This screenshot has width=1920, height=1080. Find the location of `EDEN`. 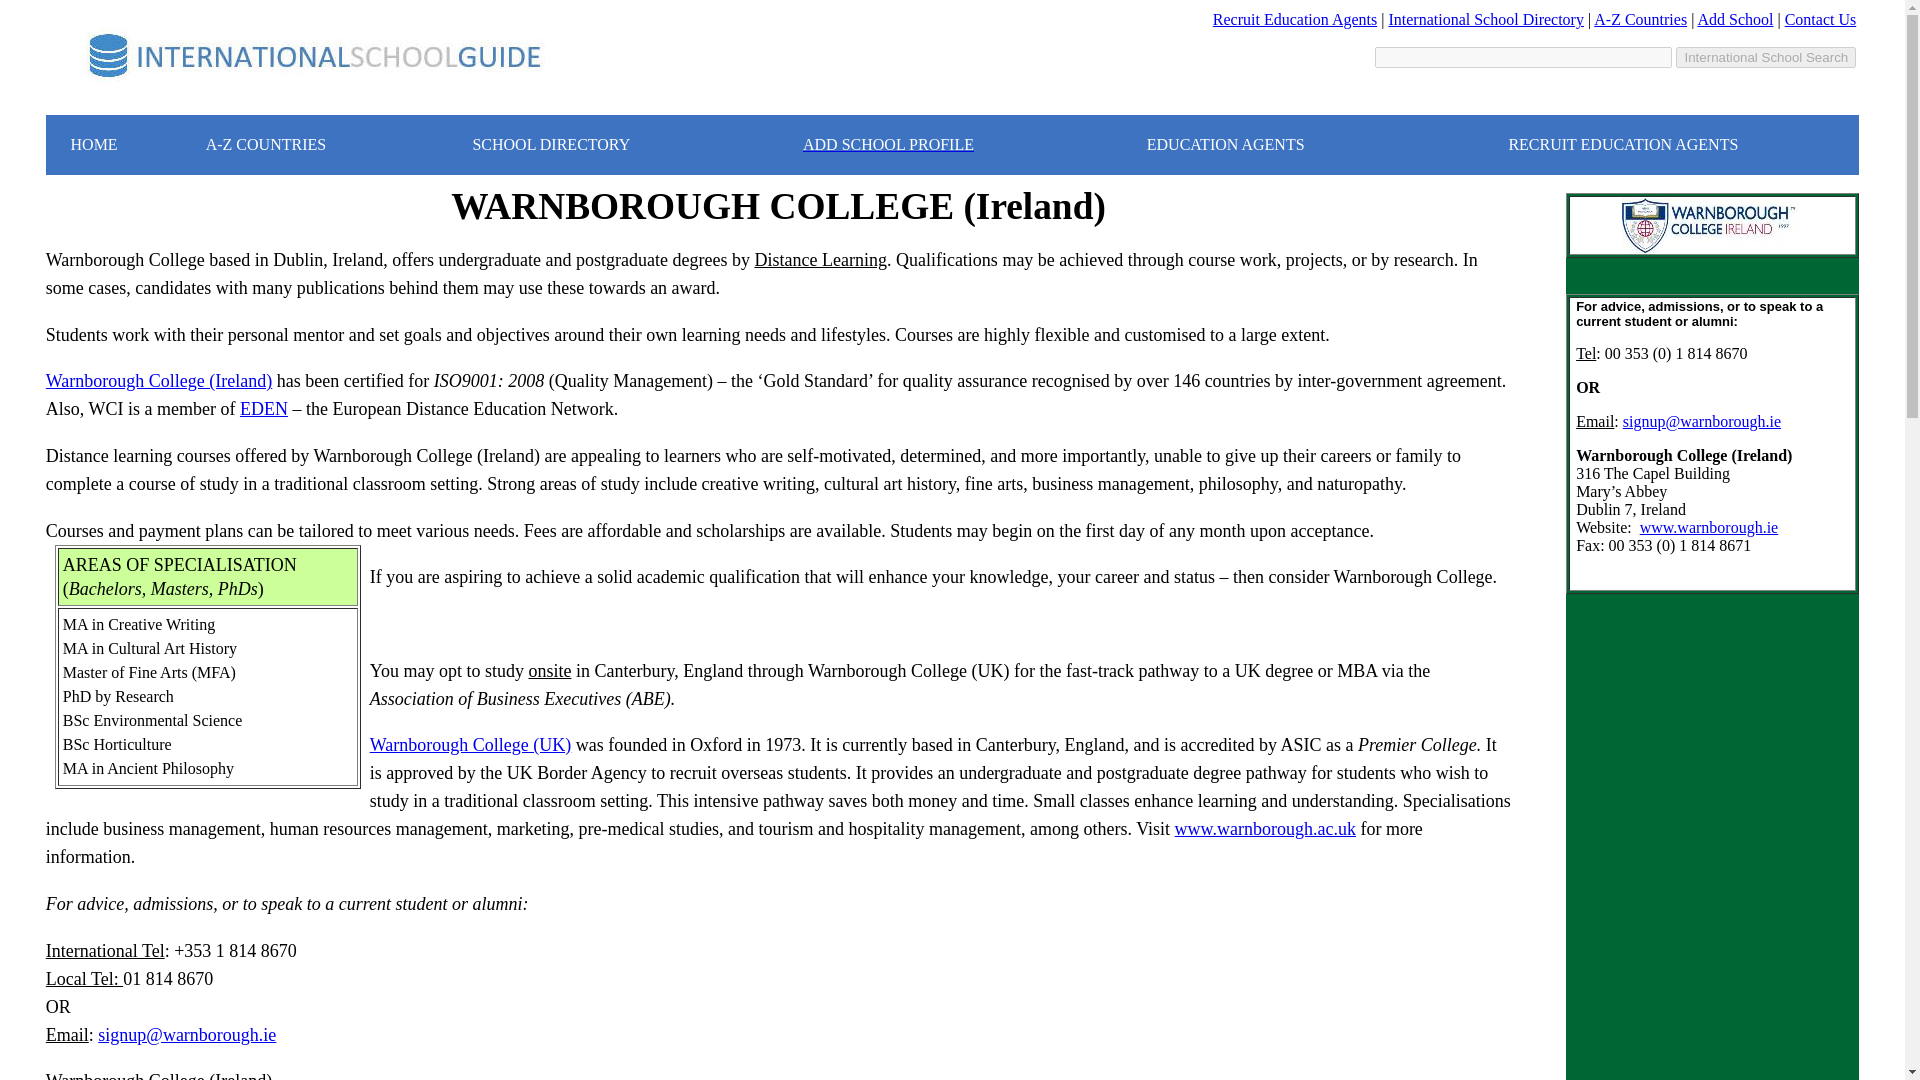

EDEN is located at coordinates (264, 408).